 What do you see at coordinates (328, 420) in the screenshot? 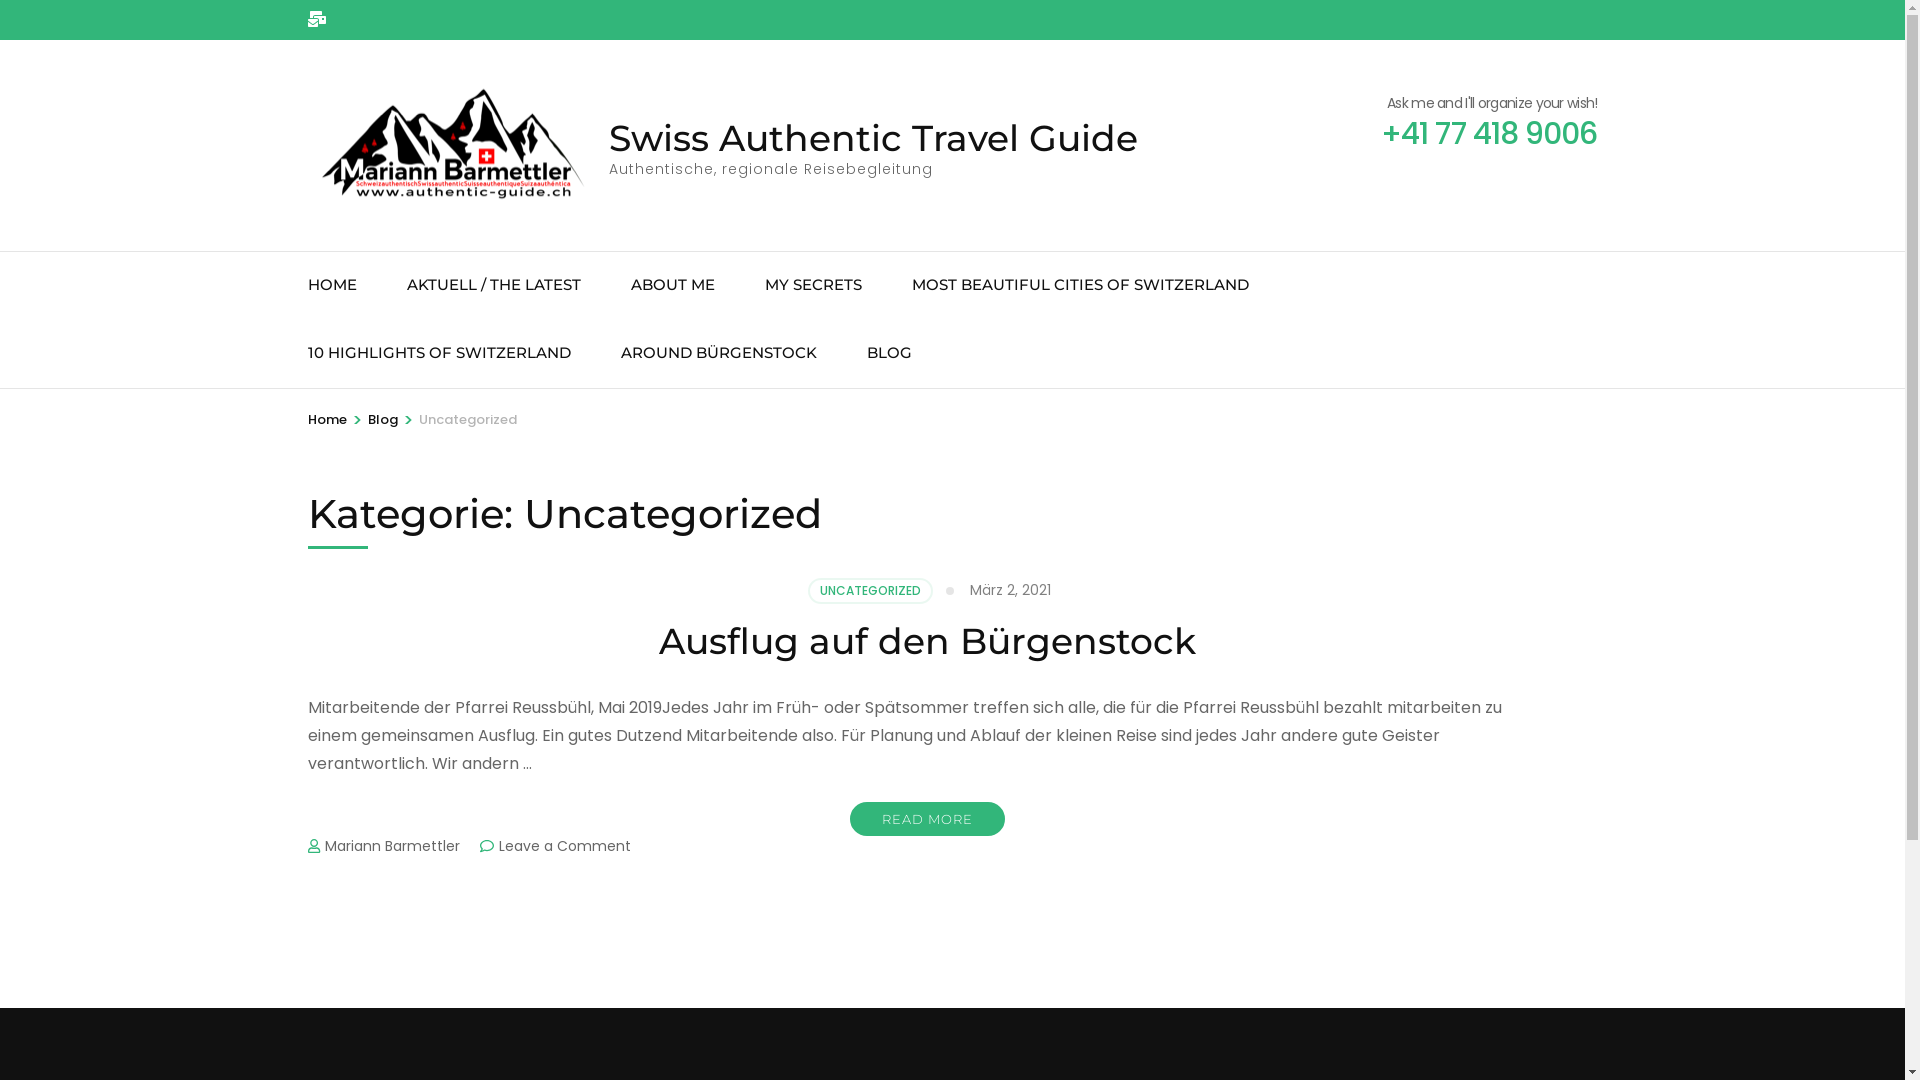
I see `Home` at bounding box center [328, 420].